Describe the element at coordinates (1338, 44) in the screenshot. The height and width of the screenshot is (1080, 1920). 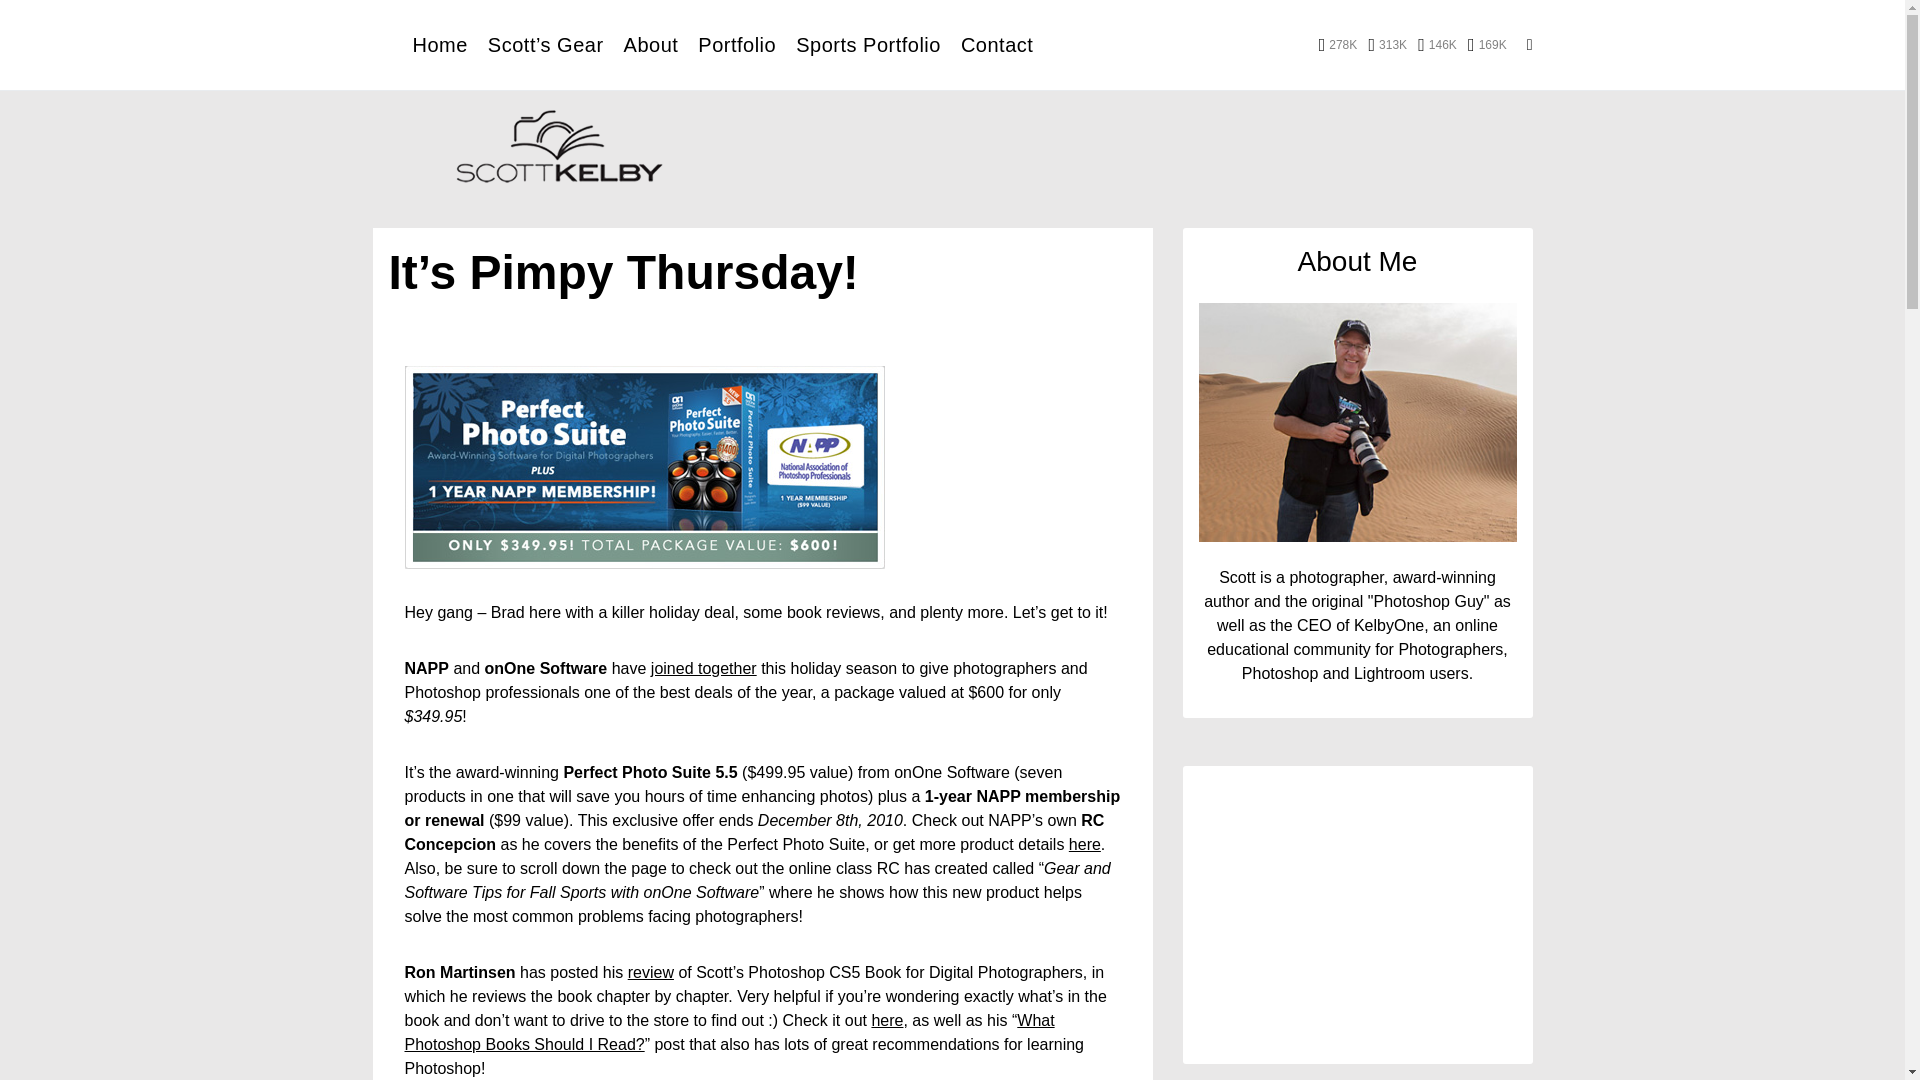
I see `278K` at that location.